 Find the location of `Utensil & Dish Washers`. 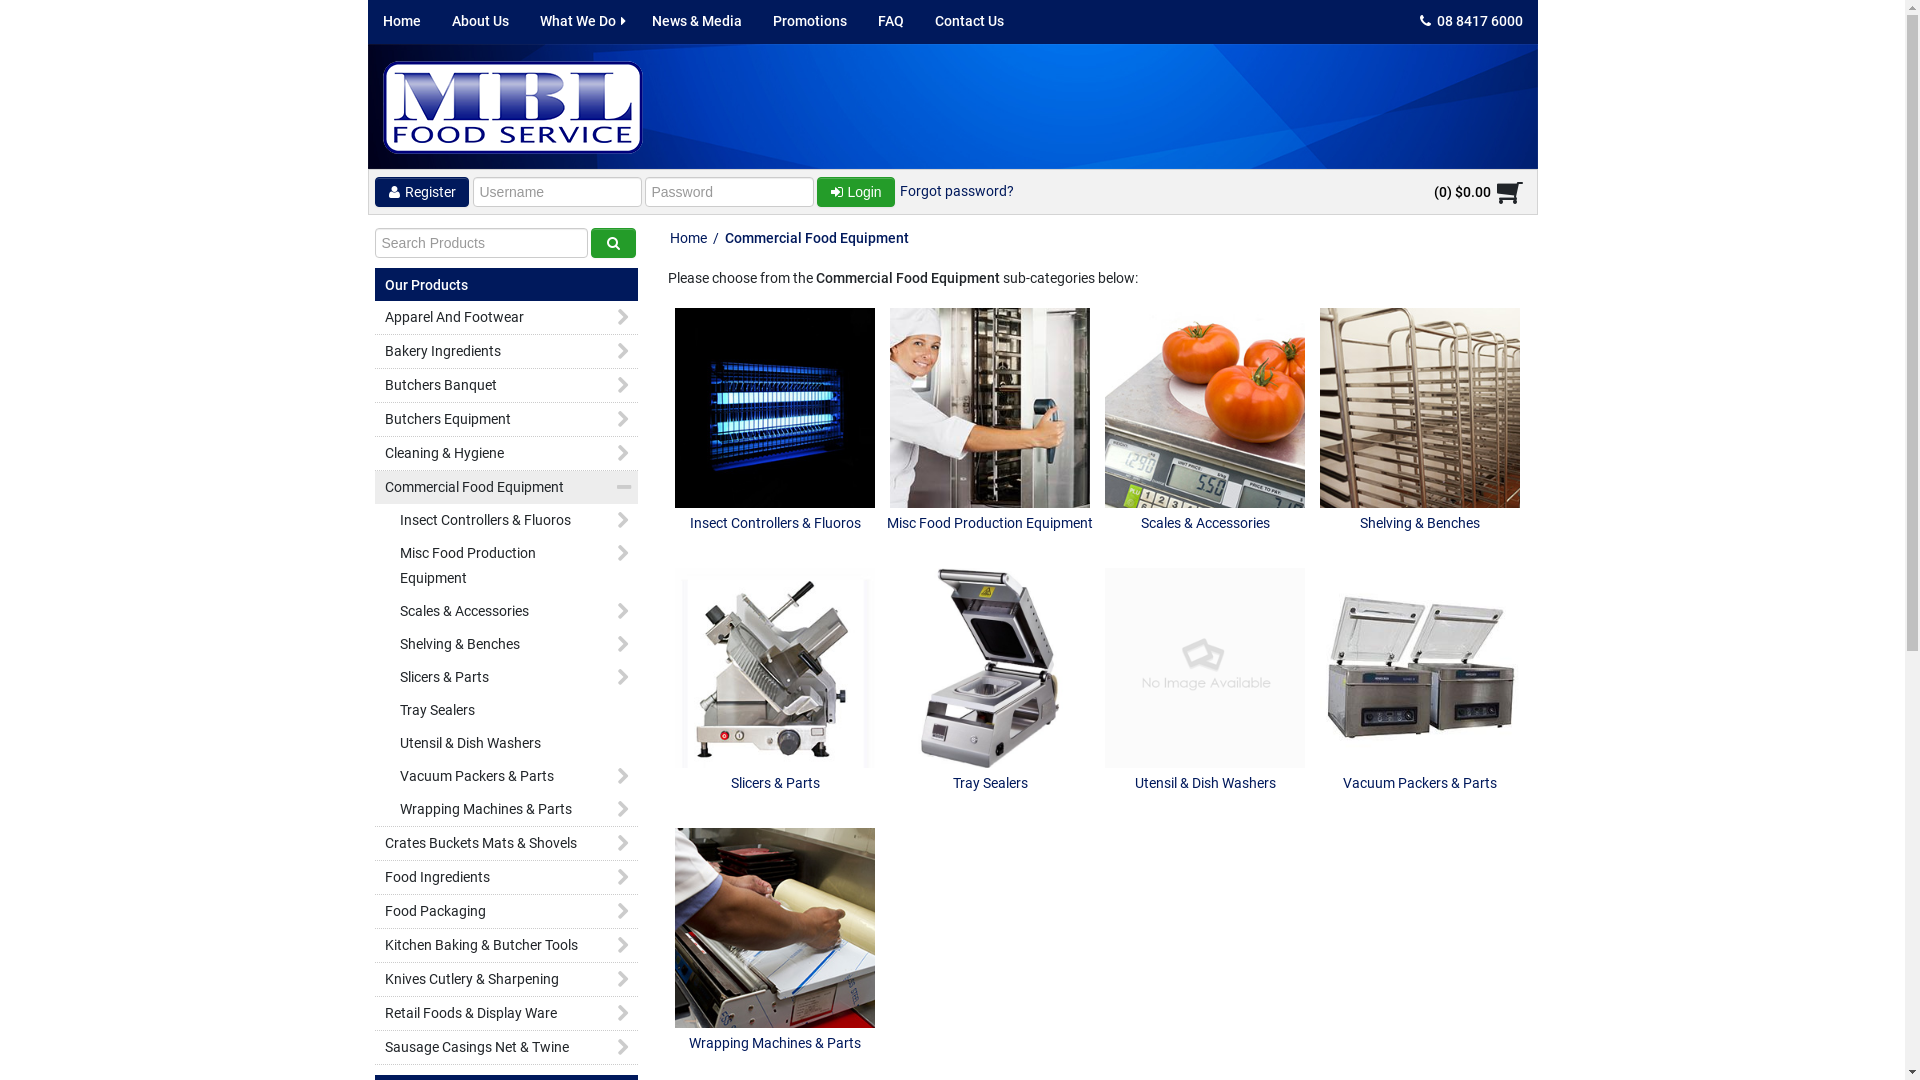

Utensil & Dish Washers is located at coordinates (506, 744).